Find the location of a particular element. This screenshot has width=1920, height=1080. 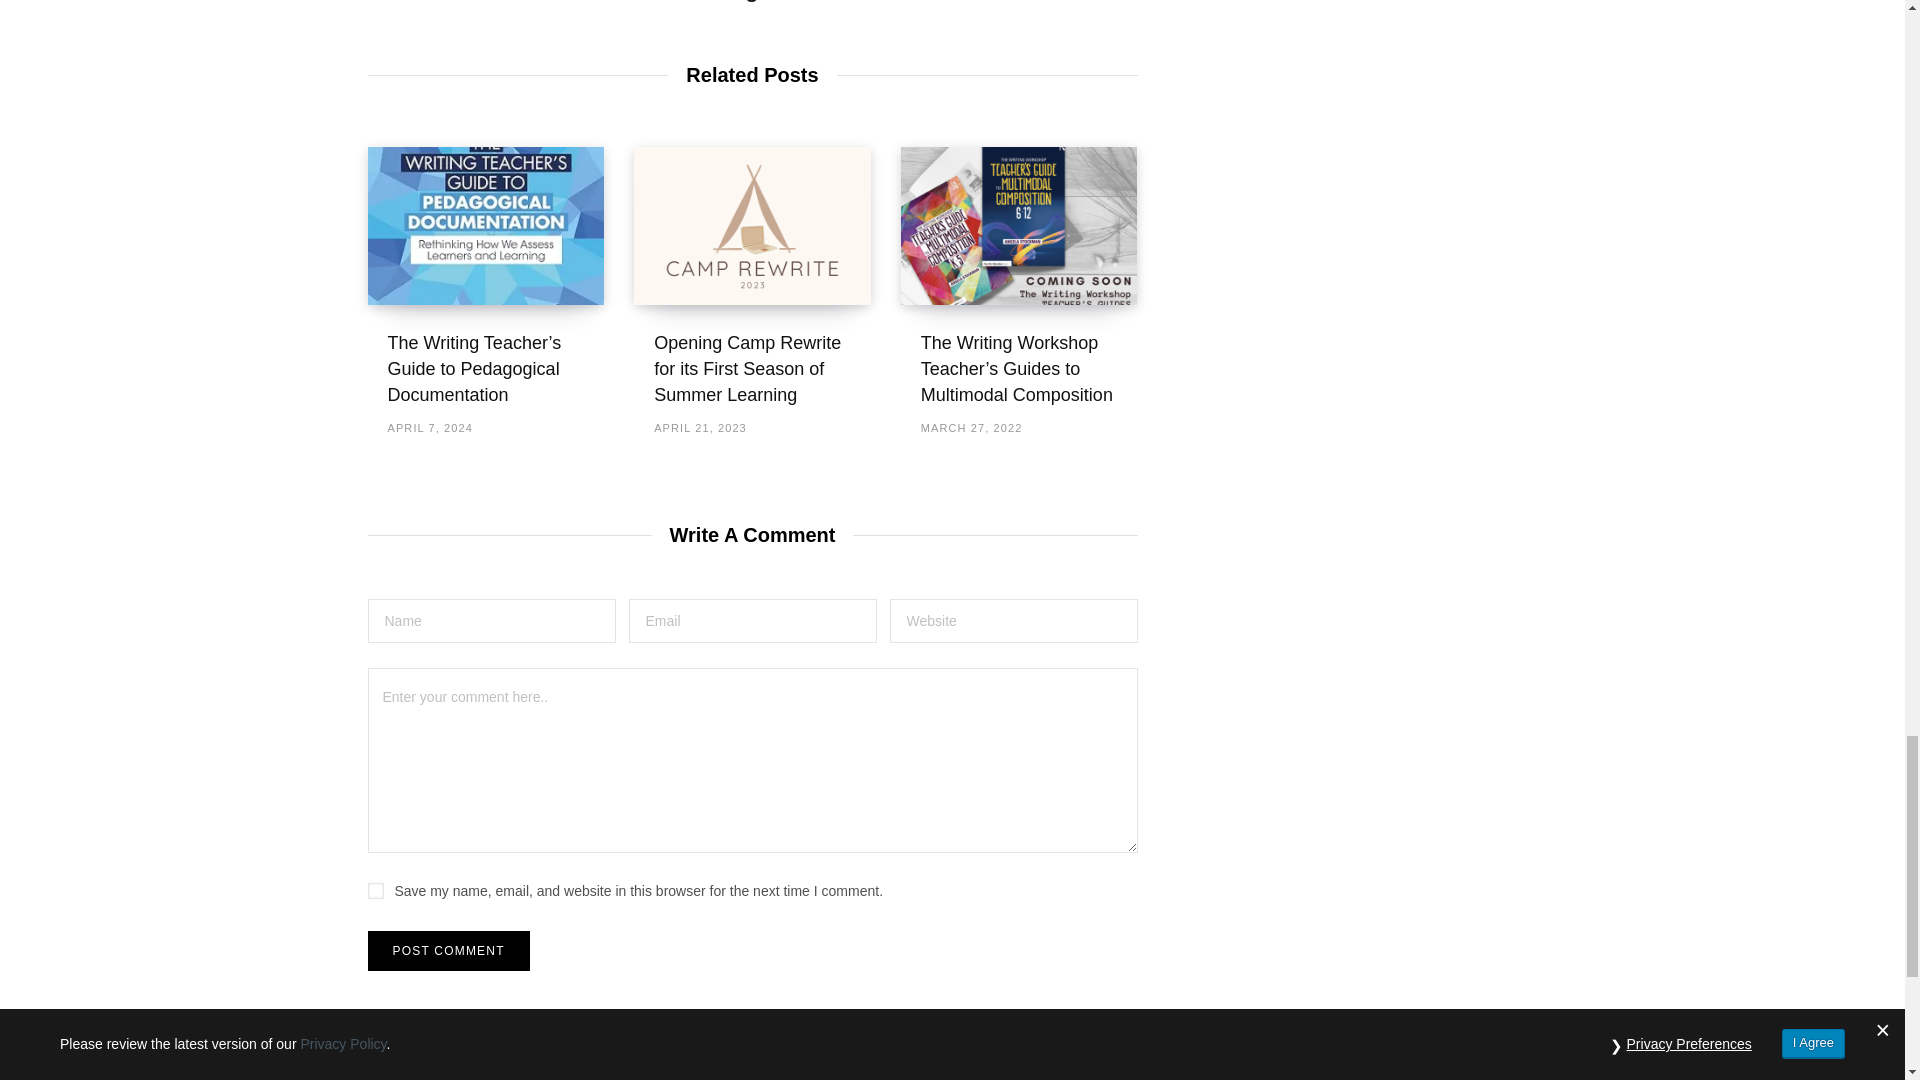

Opening Camp Rewrite for its First Season of Summer Learning is located at coordinates (747, 368).